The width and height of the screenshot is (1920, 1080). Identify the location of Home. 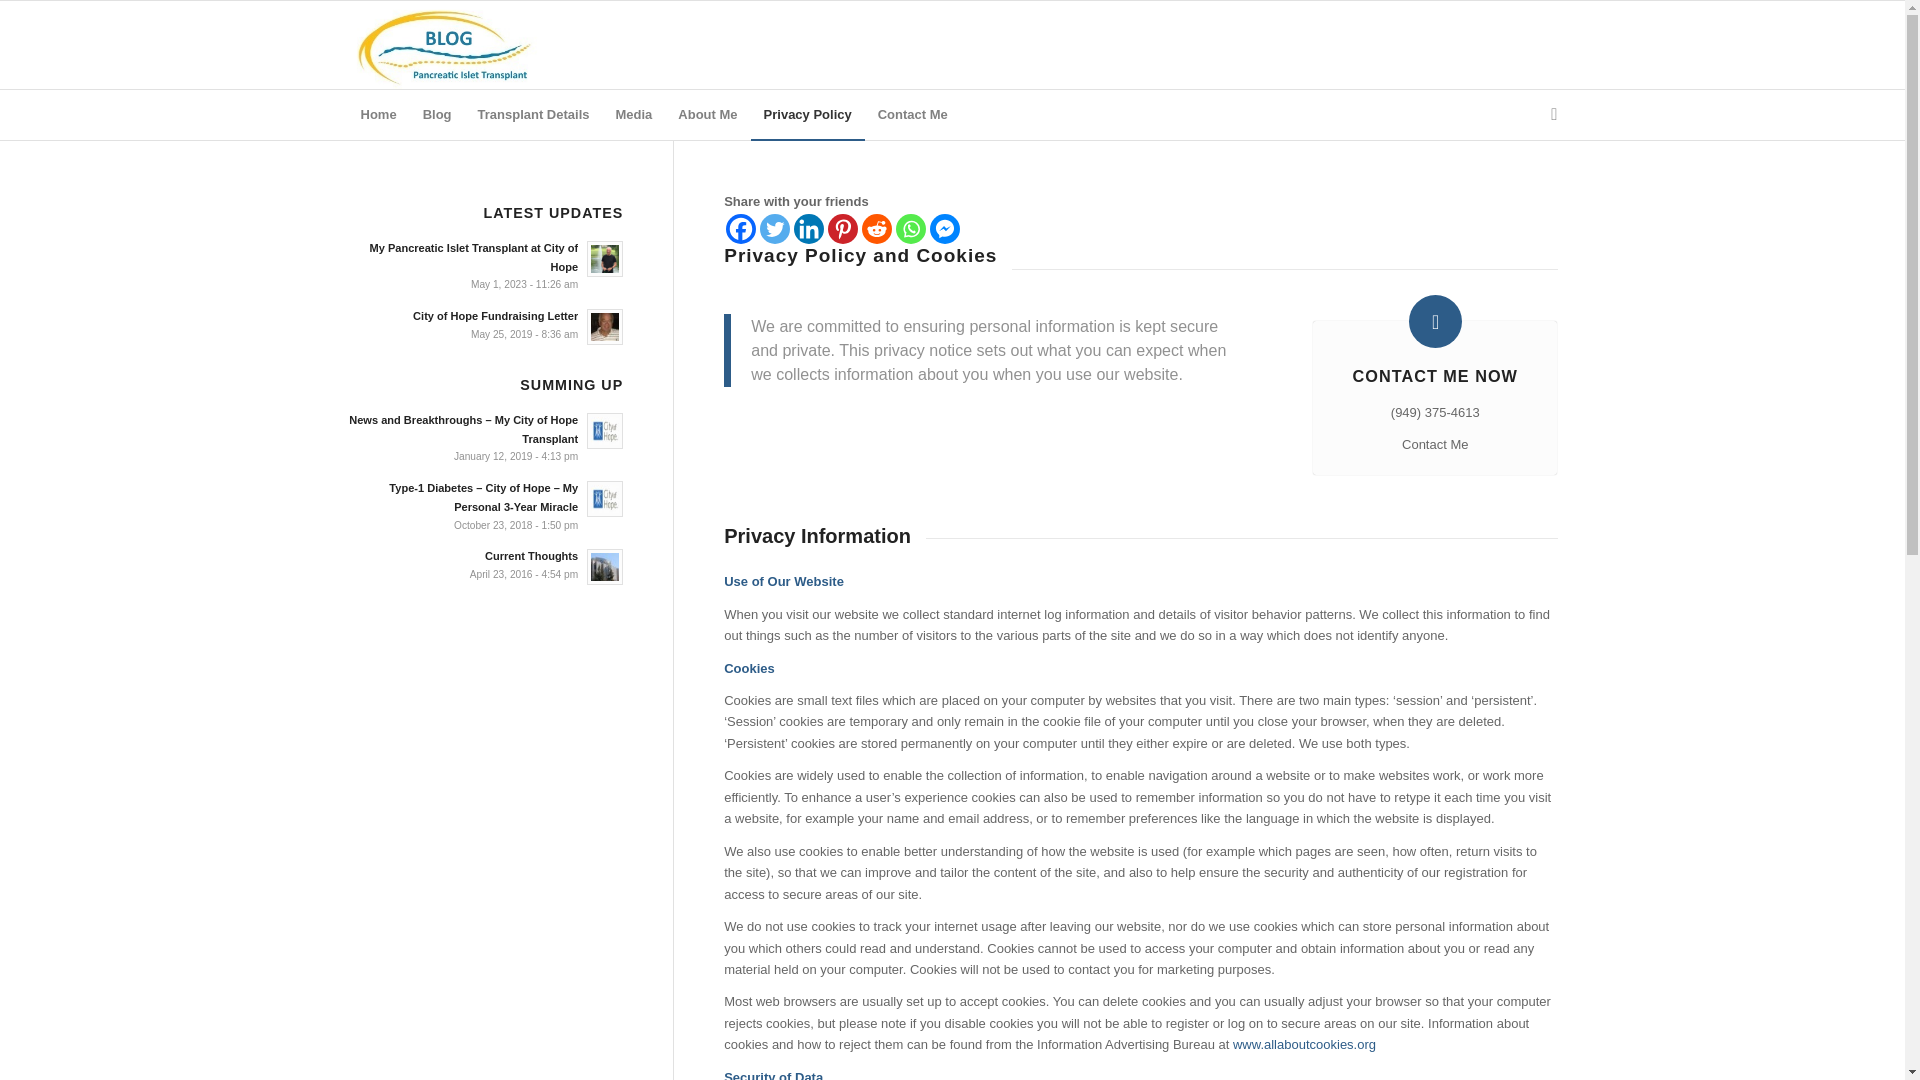
(378, 114).